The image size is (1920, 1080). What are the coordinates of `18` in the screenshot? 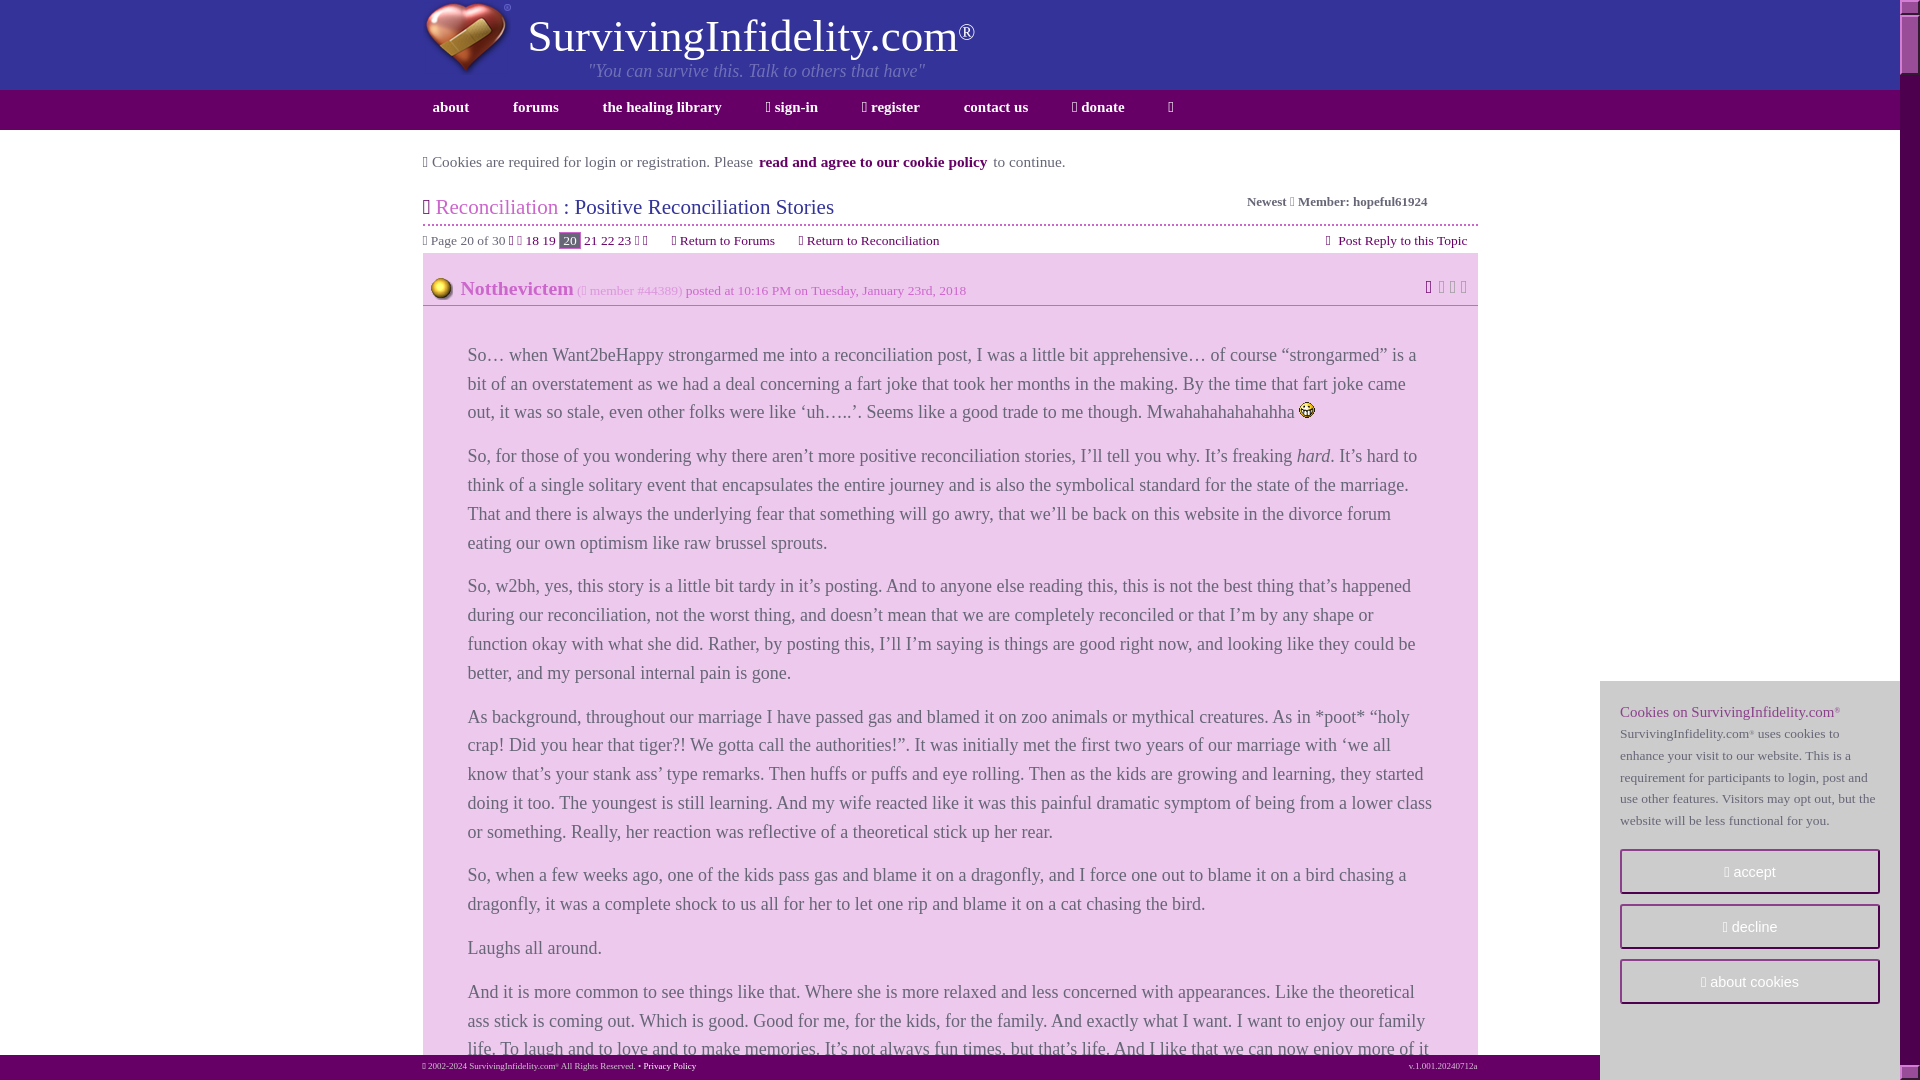 It's located at (532, 240).